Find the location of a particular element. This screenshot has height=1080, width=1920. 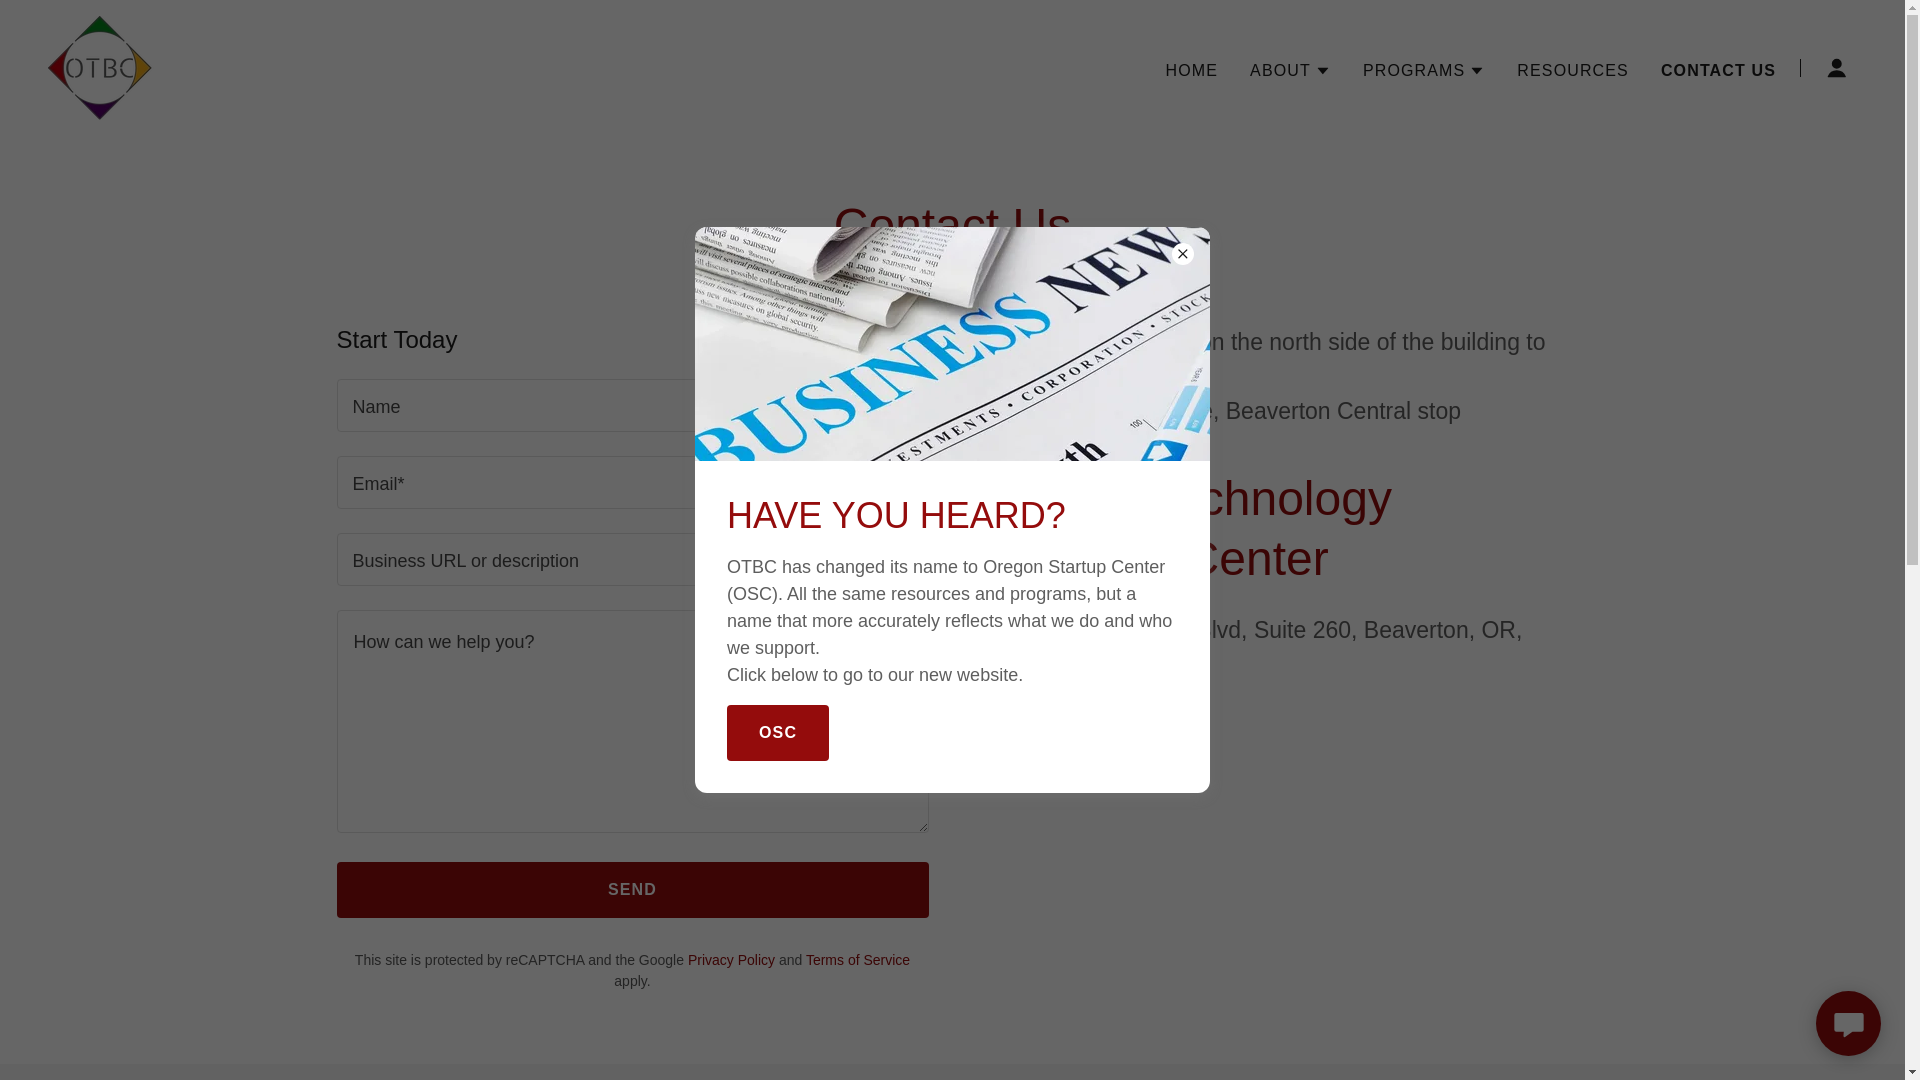

HOME is located at coordinates (1192, 69).